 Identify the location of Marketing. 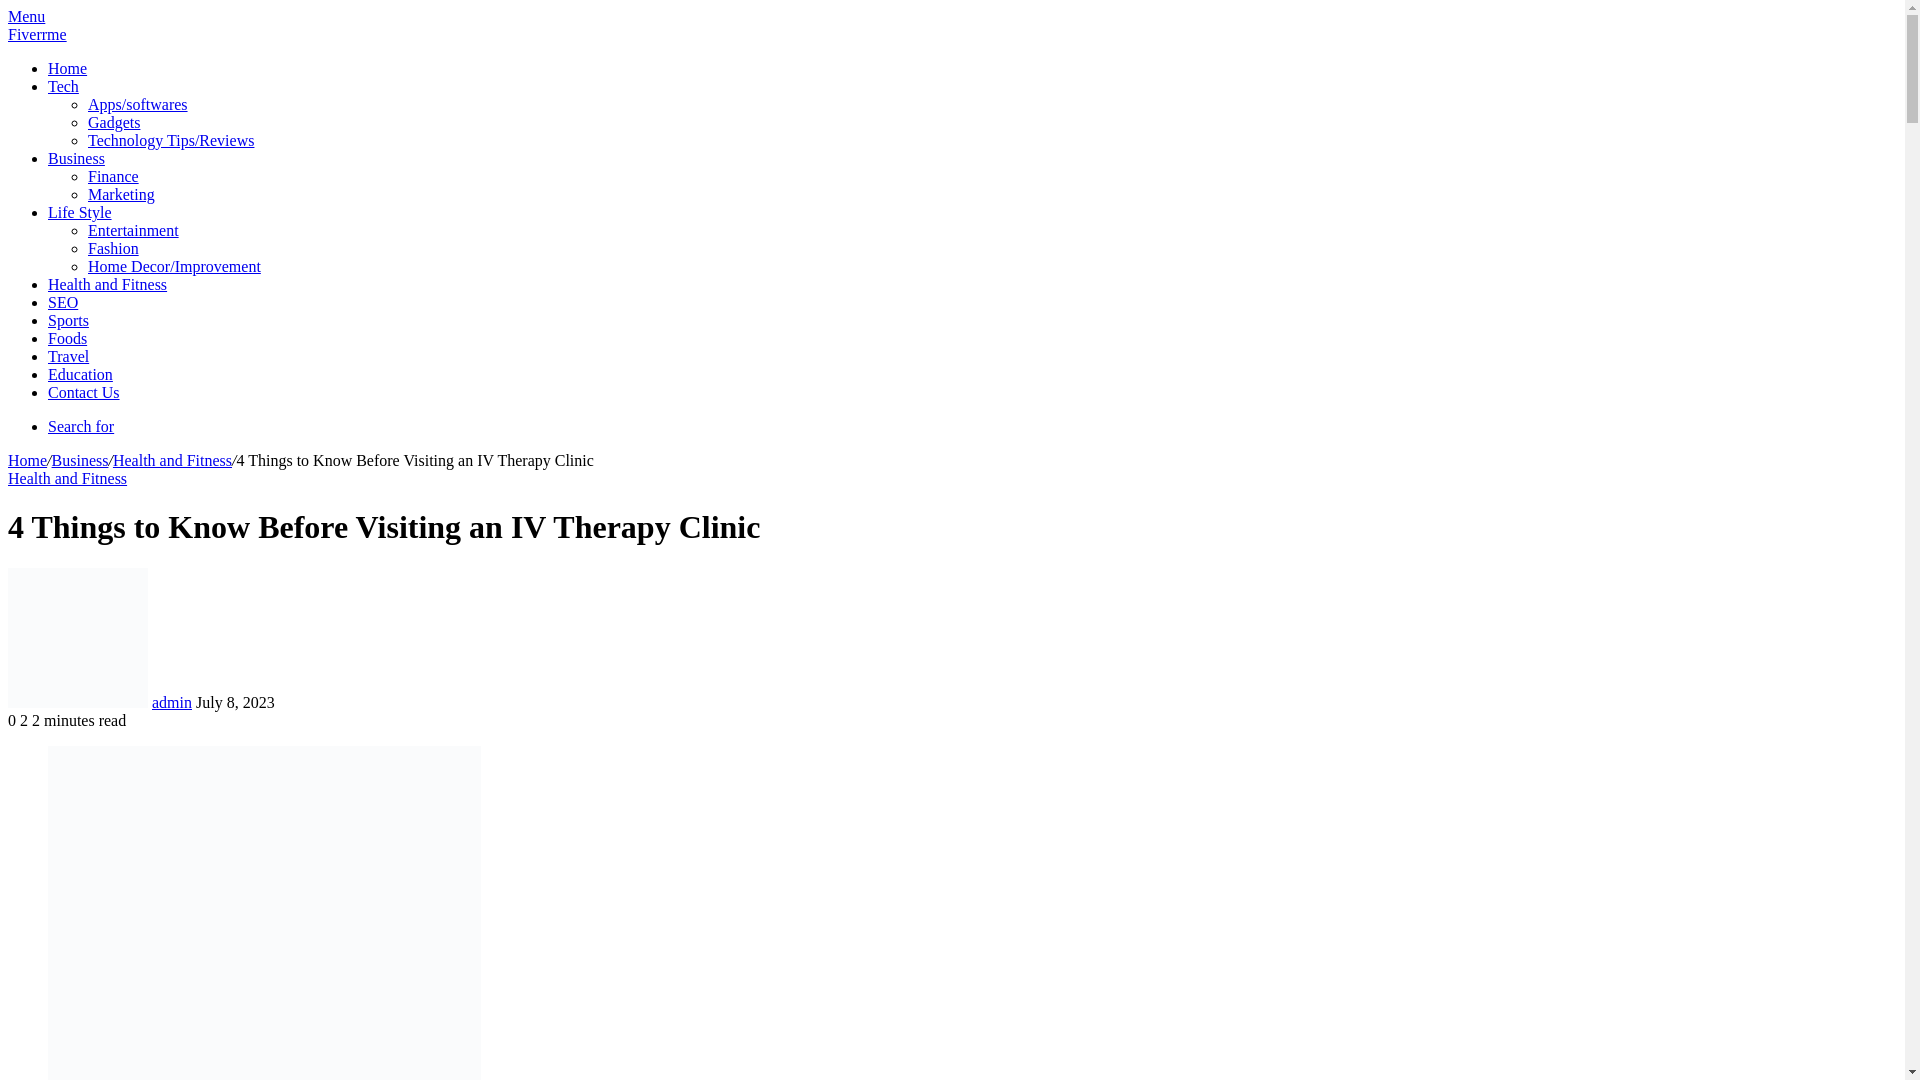
(122, 194).